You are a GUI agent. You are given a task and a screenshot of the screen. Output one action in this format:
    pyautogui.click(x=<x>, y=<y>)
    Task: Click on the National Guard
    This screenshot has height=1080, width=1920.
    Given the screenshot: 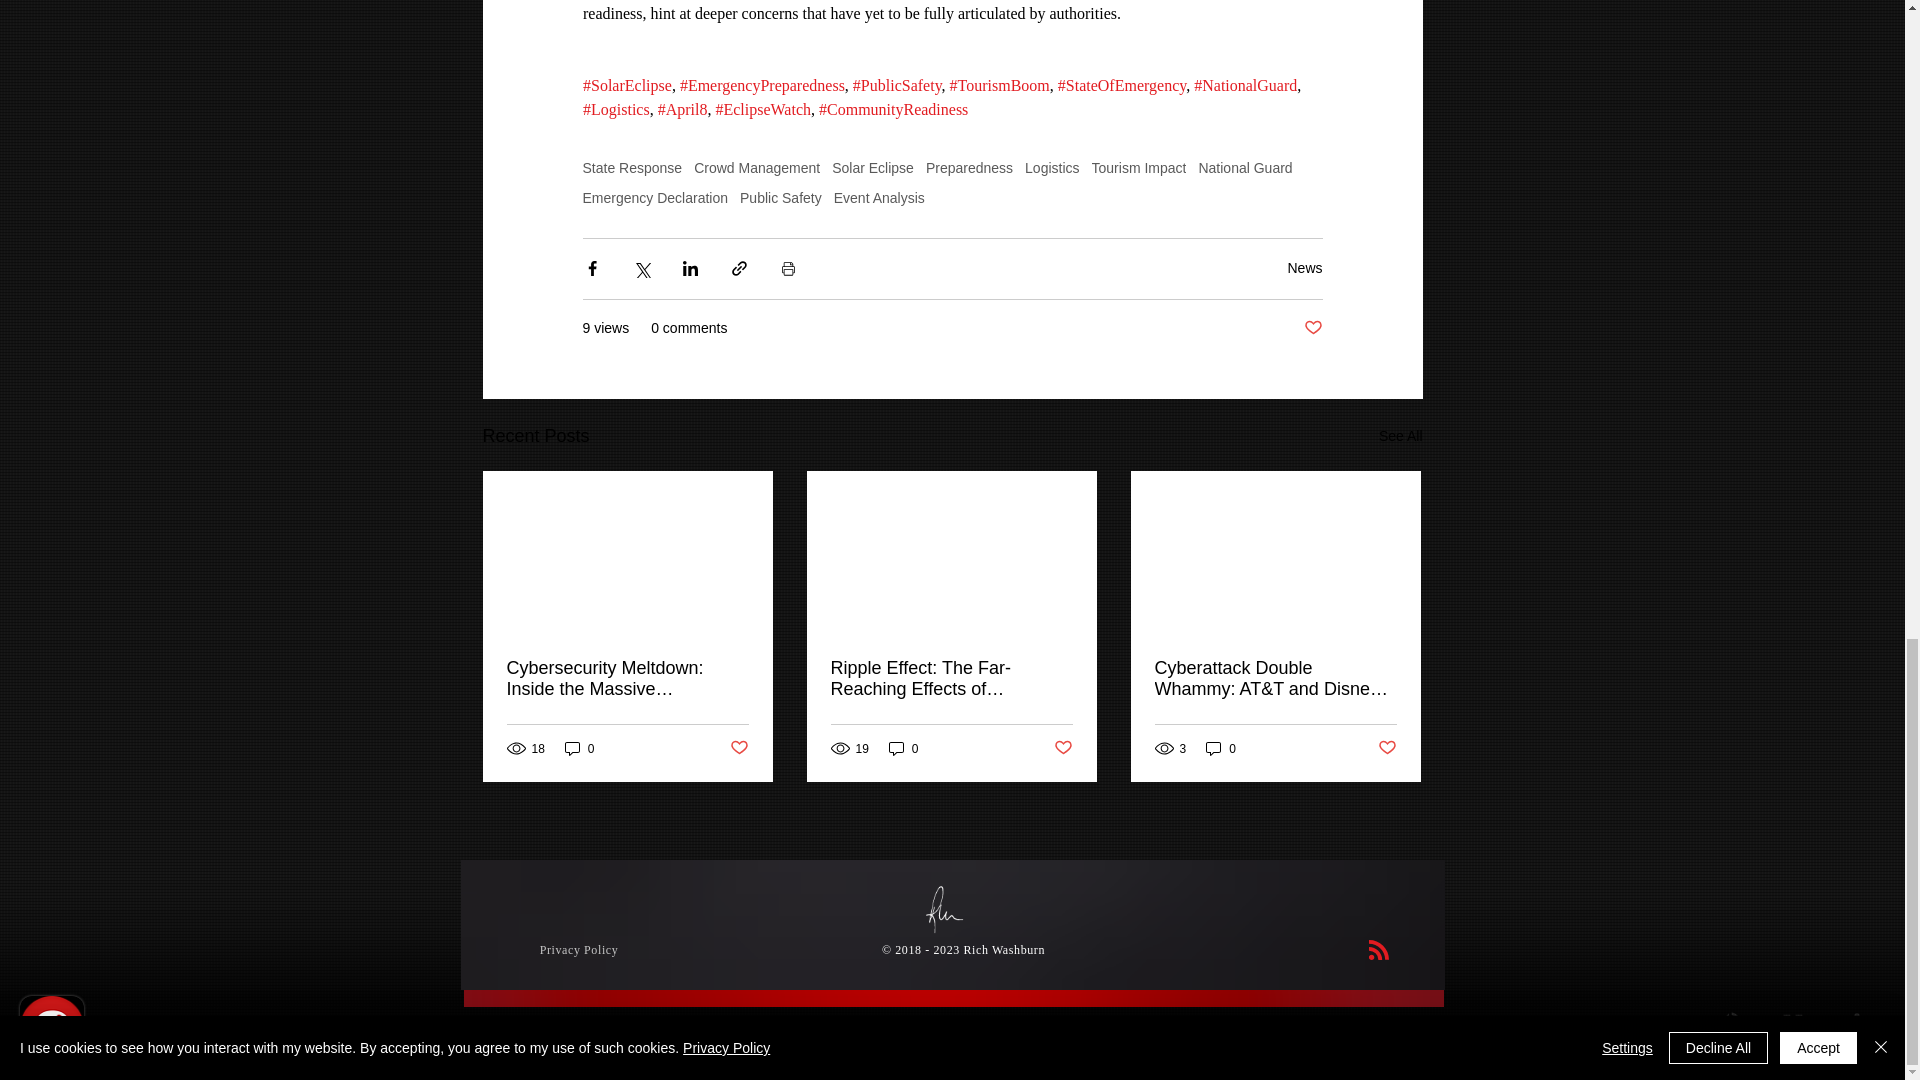 What is the action you would take?
    pyautogui.click(x=1245, y=168)
    